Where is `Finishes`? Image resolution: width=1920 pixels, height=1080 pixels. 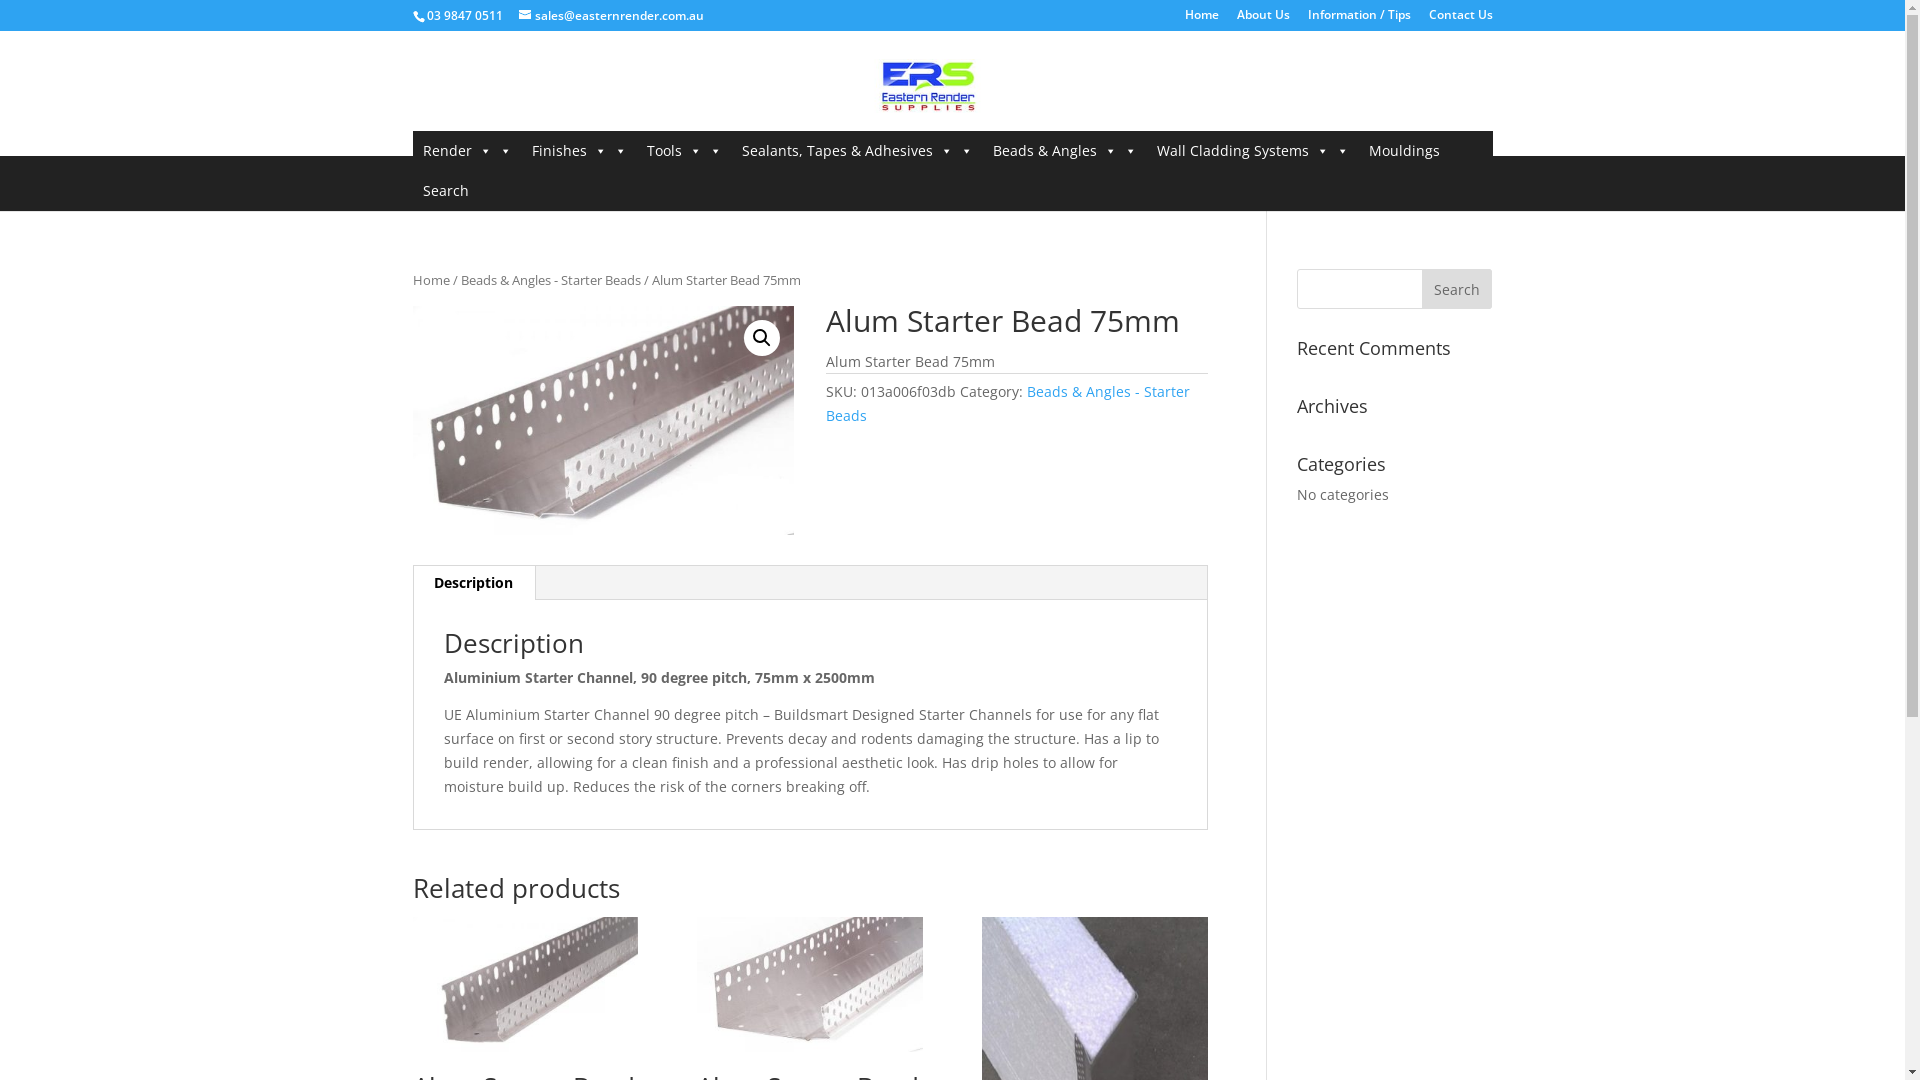 Finishes is located at coordinates (580, 151).